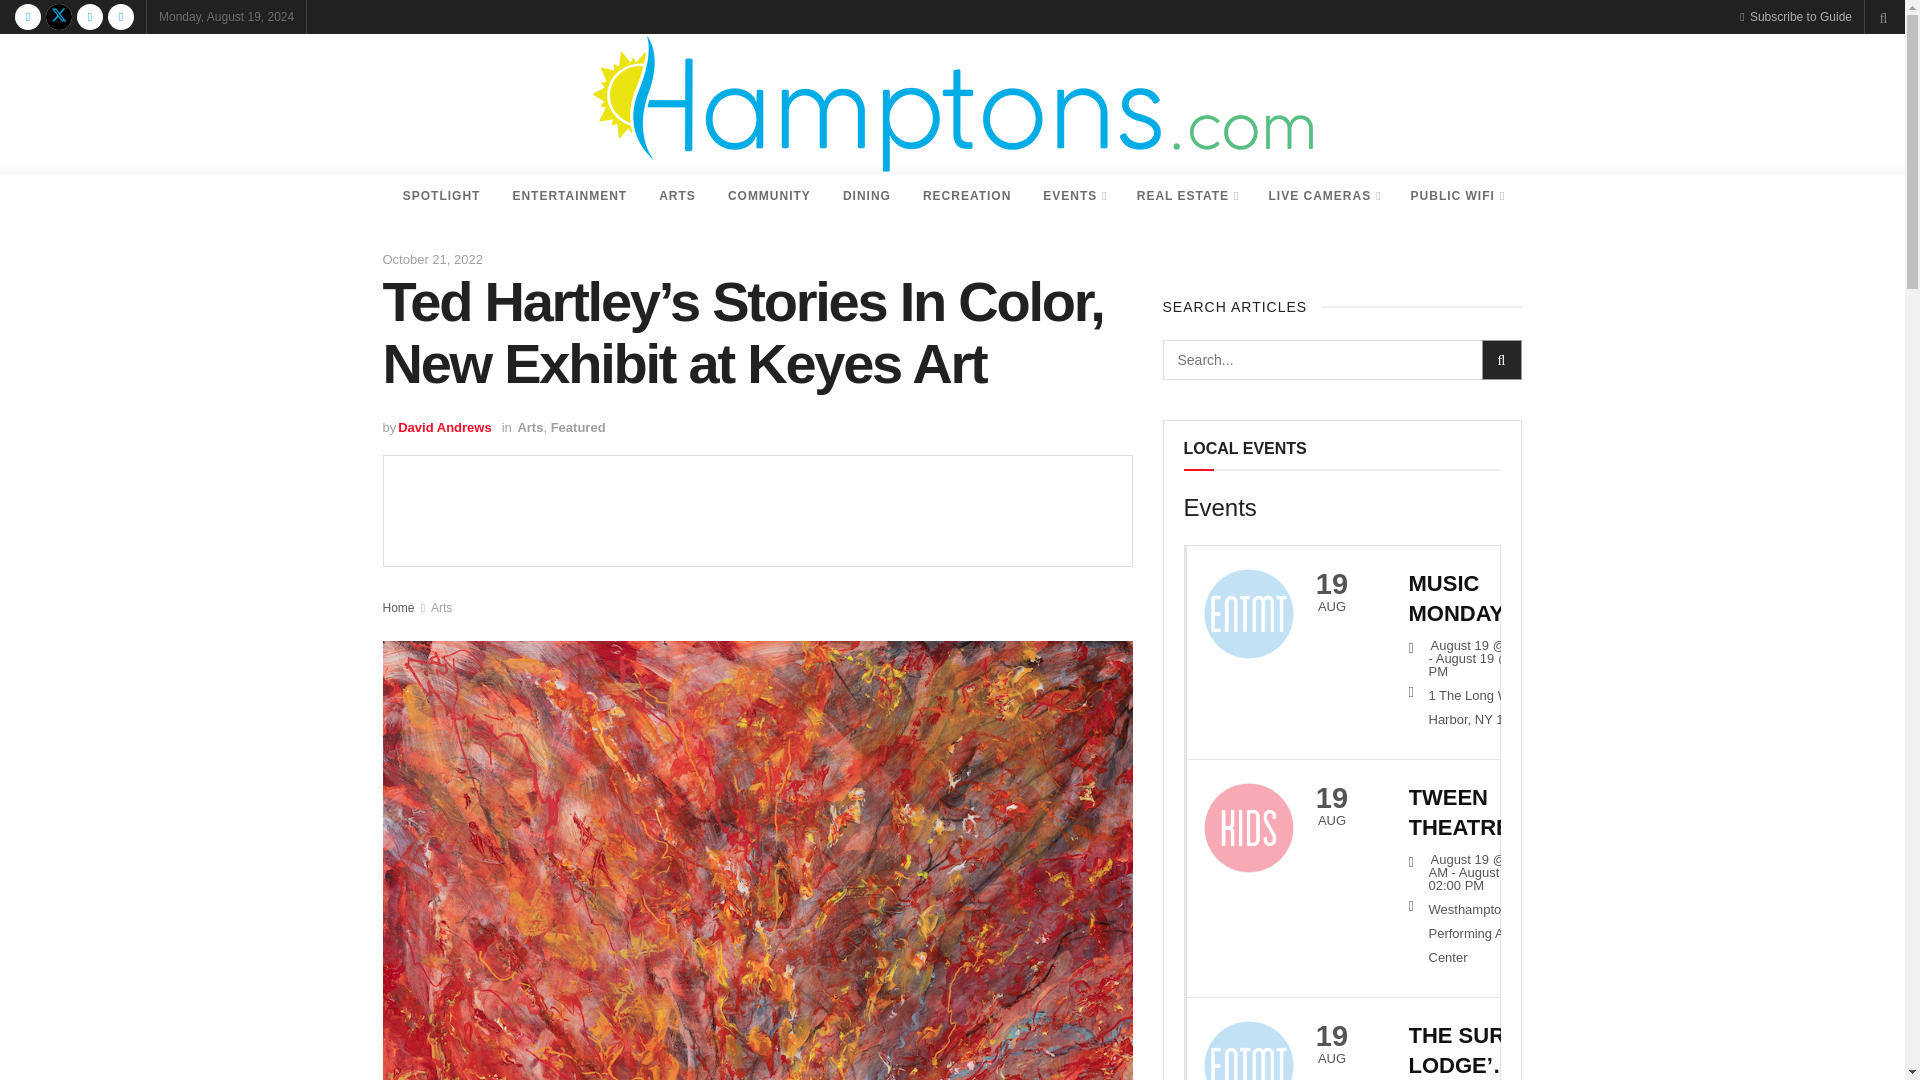 This screenshot has width=1920, height=1080. I want to click on SPOTLIGHT, so click(442, 196).